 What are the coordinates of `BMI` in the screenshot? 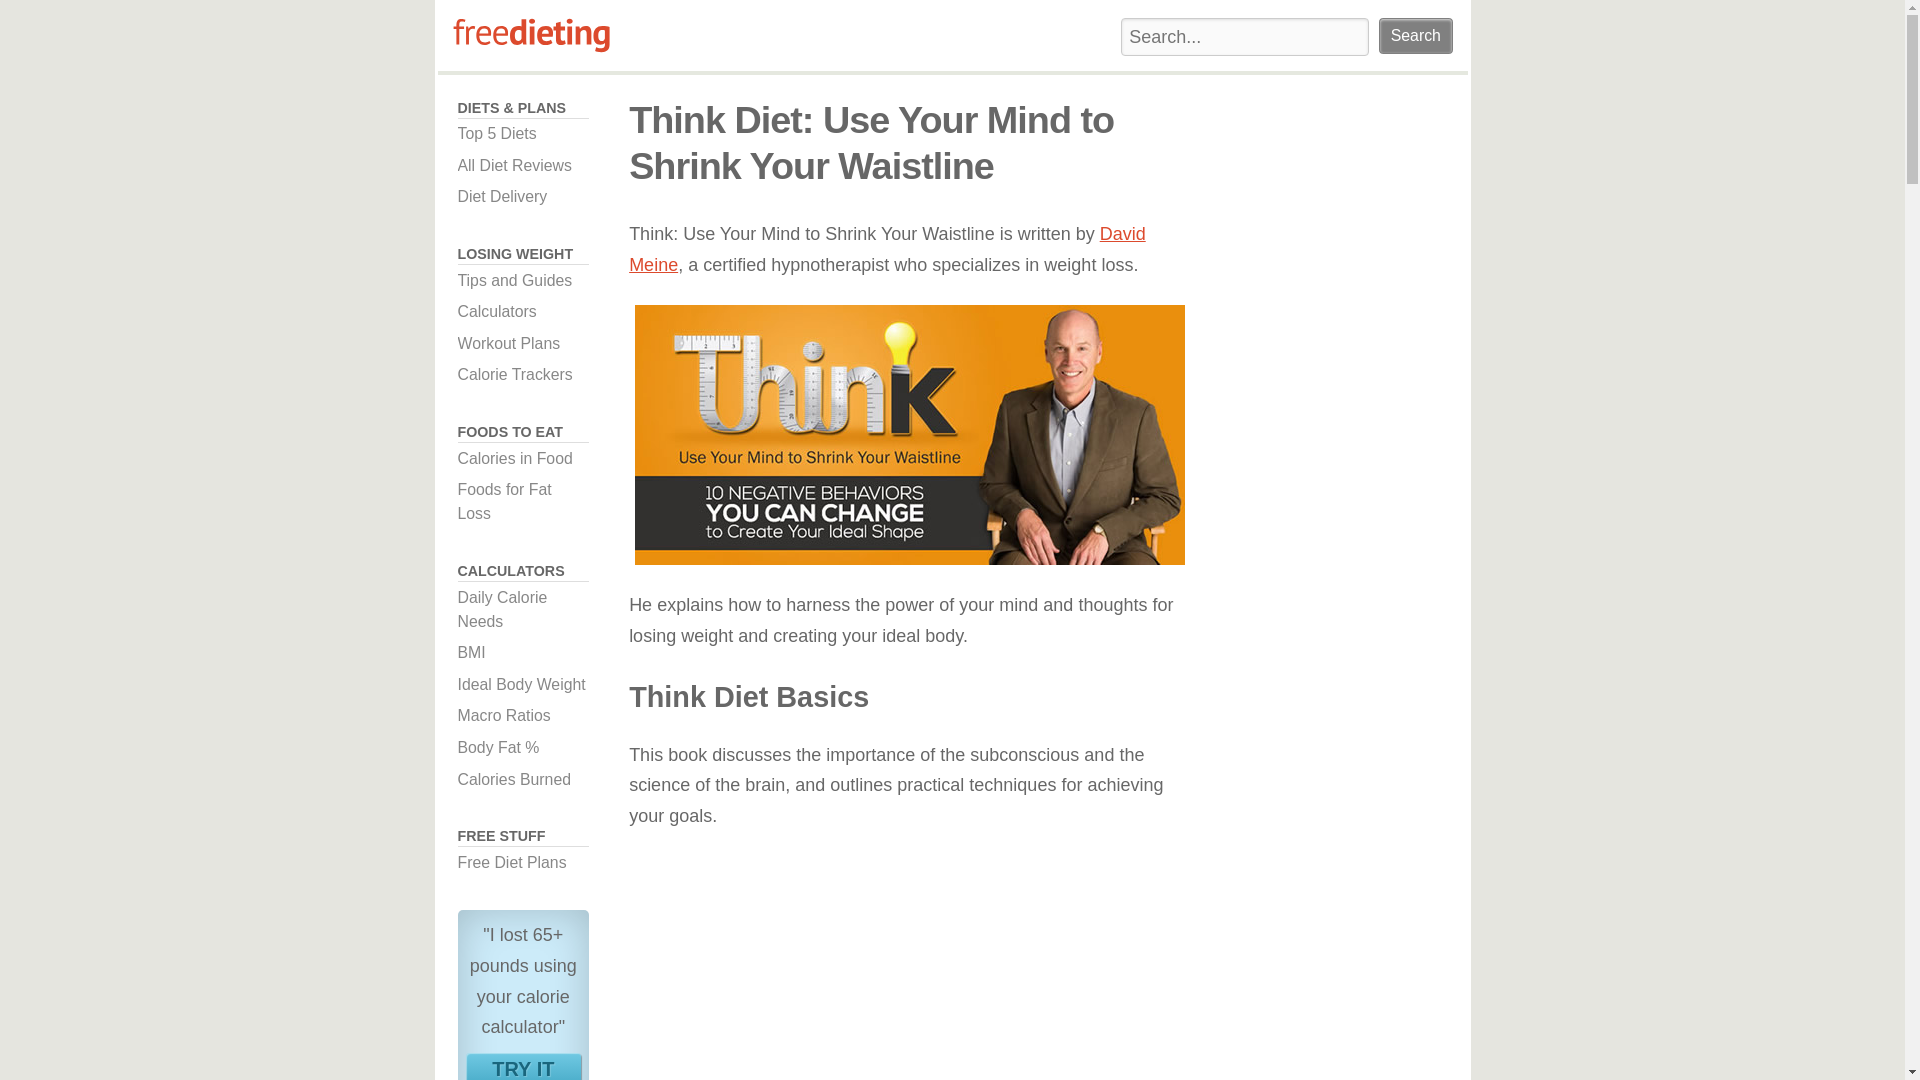 It's located at (524, 280).